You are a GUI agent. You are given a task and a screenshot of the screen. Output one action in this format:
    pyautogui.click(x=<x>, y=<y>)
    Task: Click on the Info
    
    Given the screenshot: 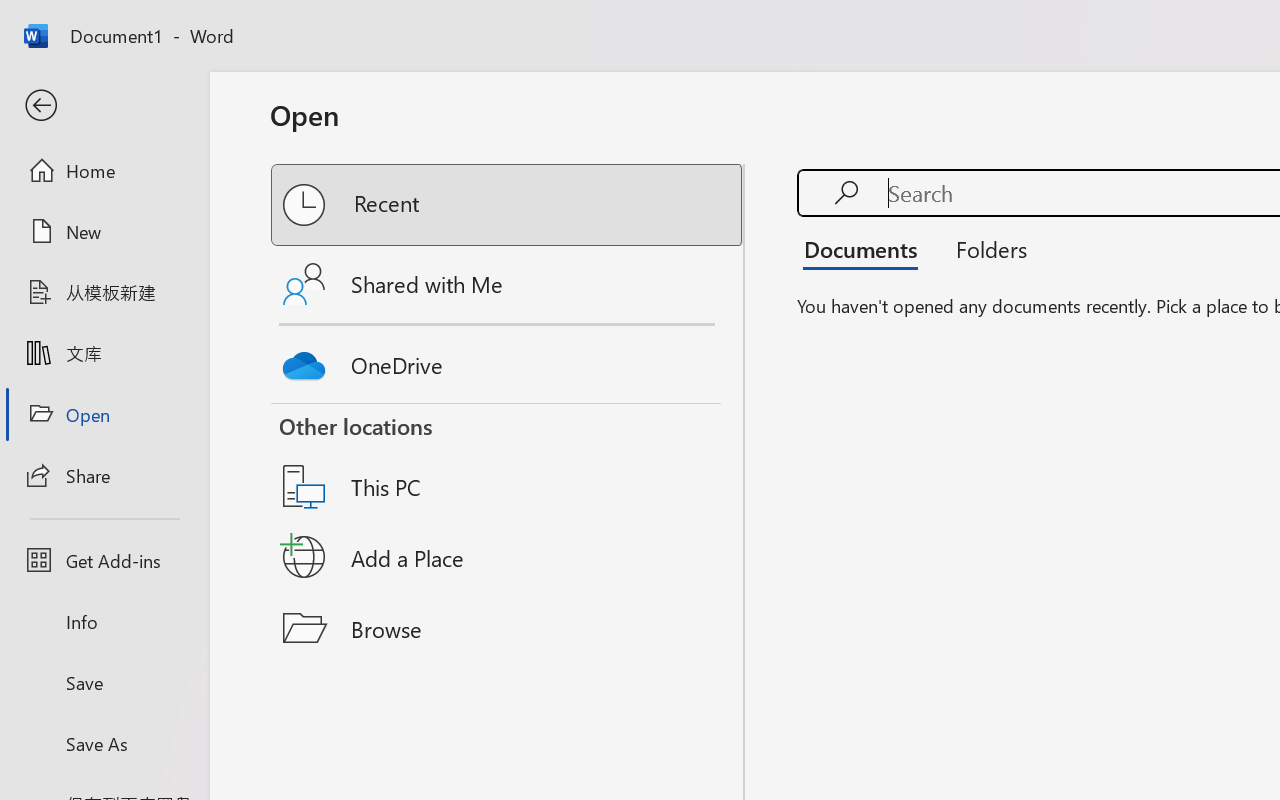 What is the action you would take?
    pyautogui.click(x=104, y=622)
    